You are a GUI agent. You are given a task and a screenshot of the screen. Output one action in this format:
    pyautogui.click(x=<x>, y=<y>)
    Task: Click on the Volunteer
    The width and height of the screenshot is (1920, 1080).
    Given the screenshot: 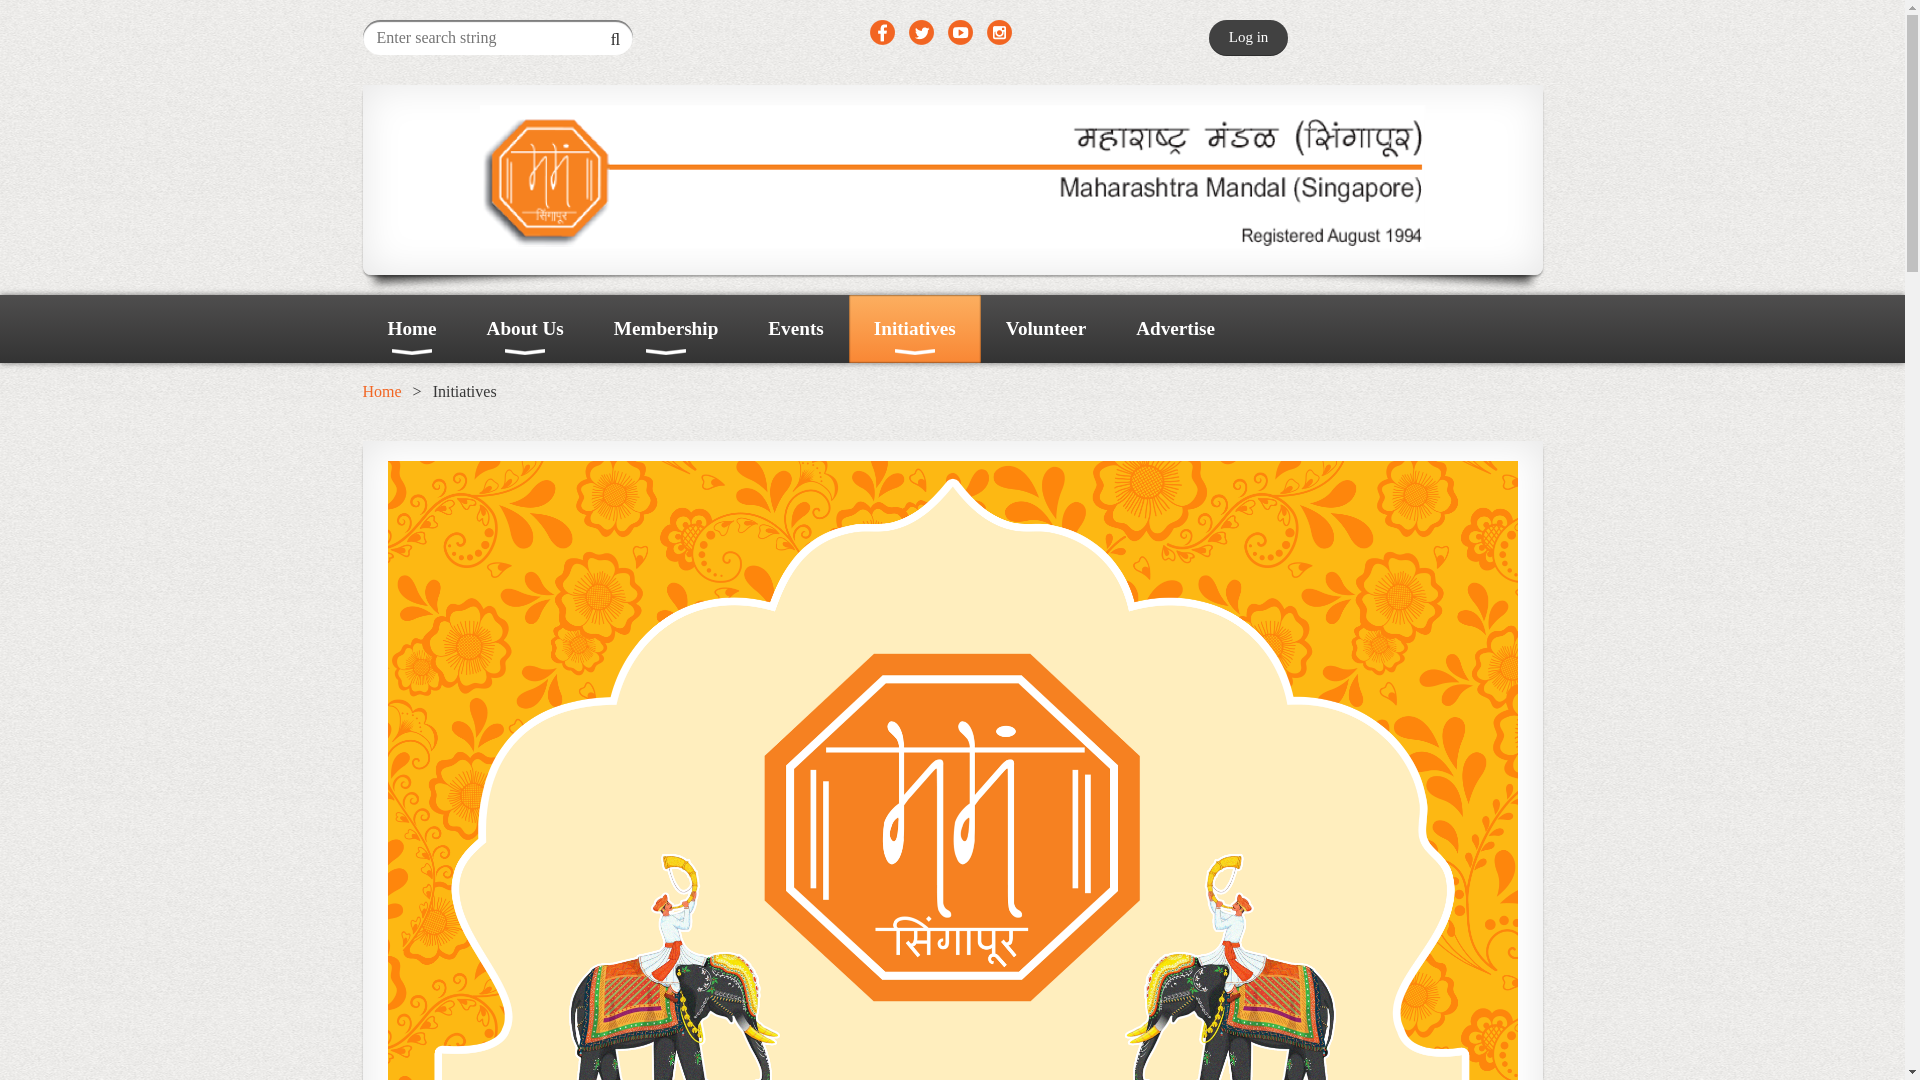 What is the action you would take?
    pyautogui.click(x=1046, y=328)
    